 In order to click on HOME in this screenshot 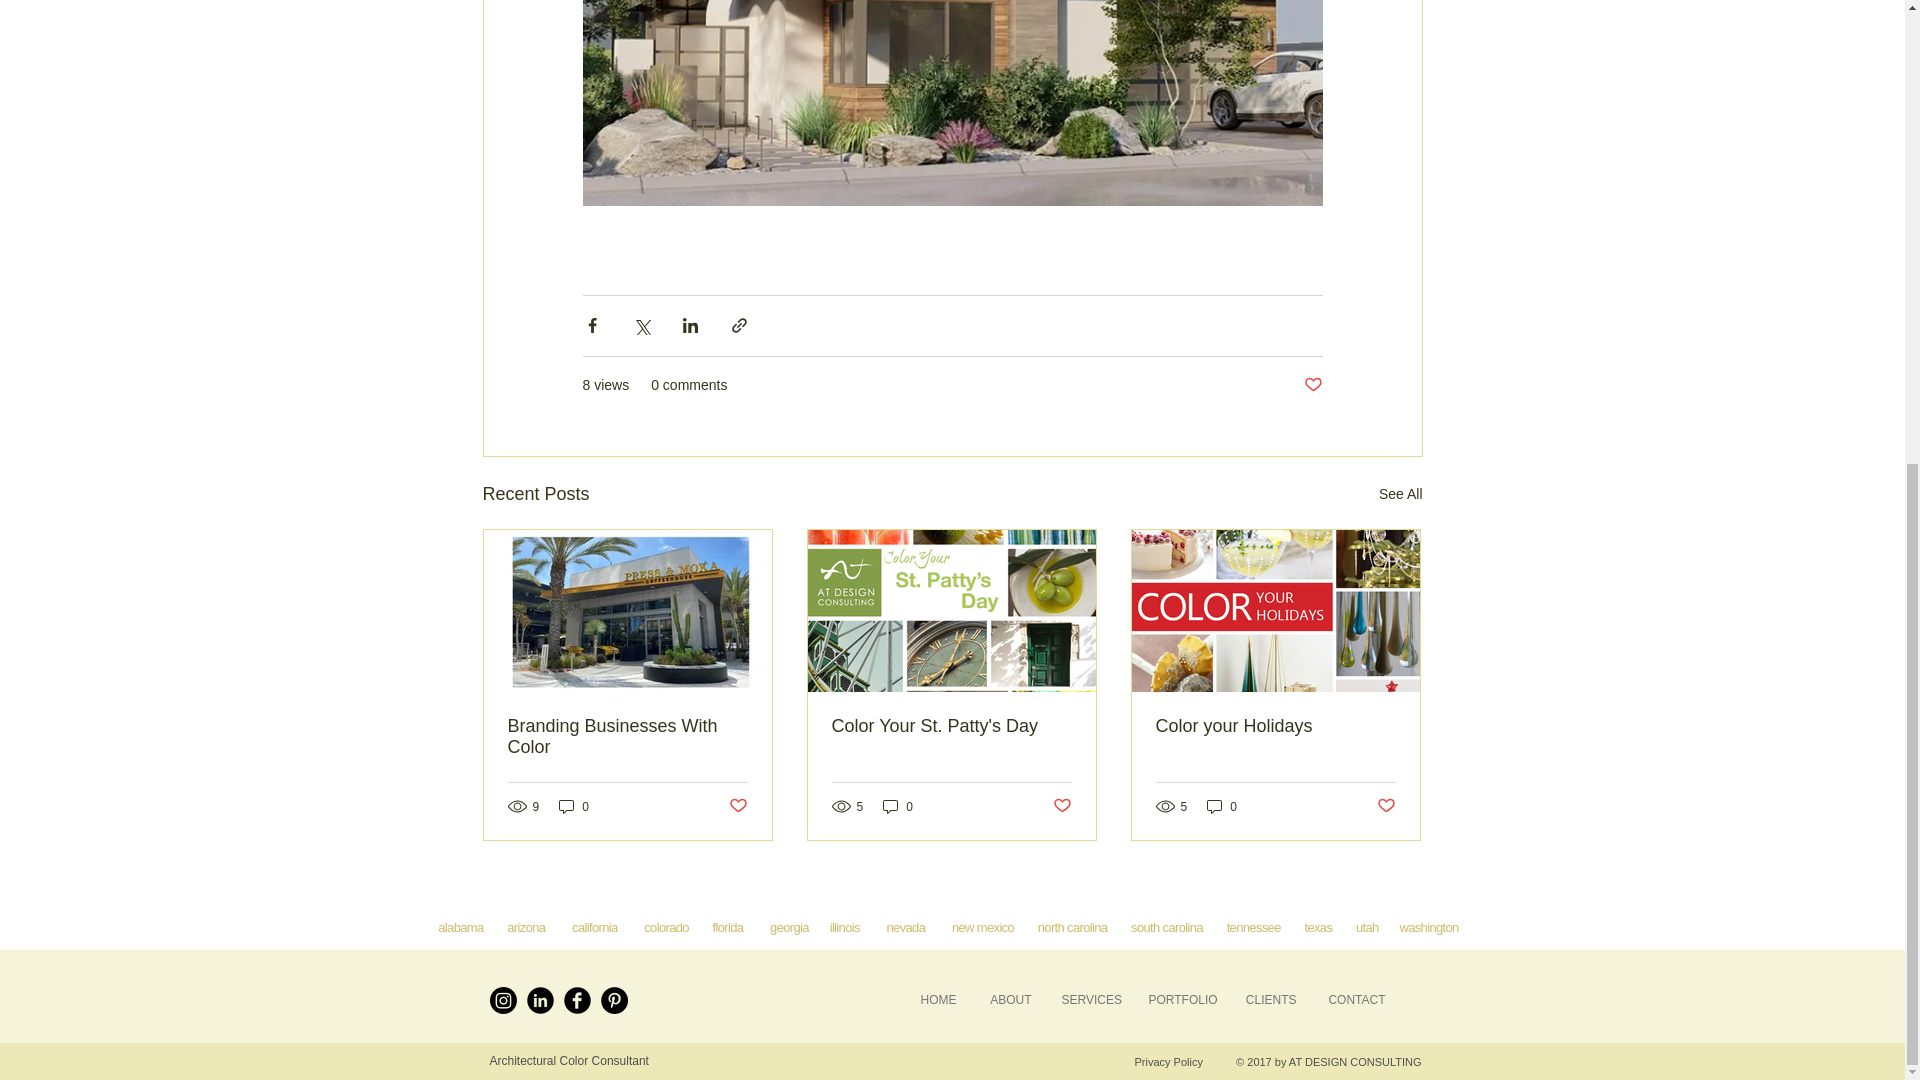, I will do `click(936, 1000)`.